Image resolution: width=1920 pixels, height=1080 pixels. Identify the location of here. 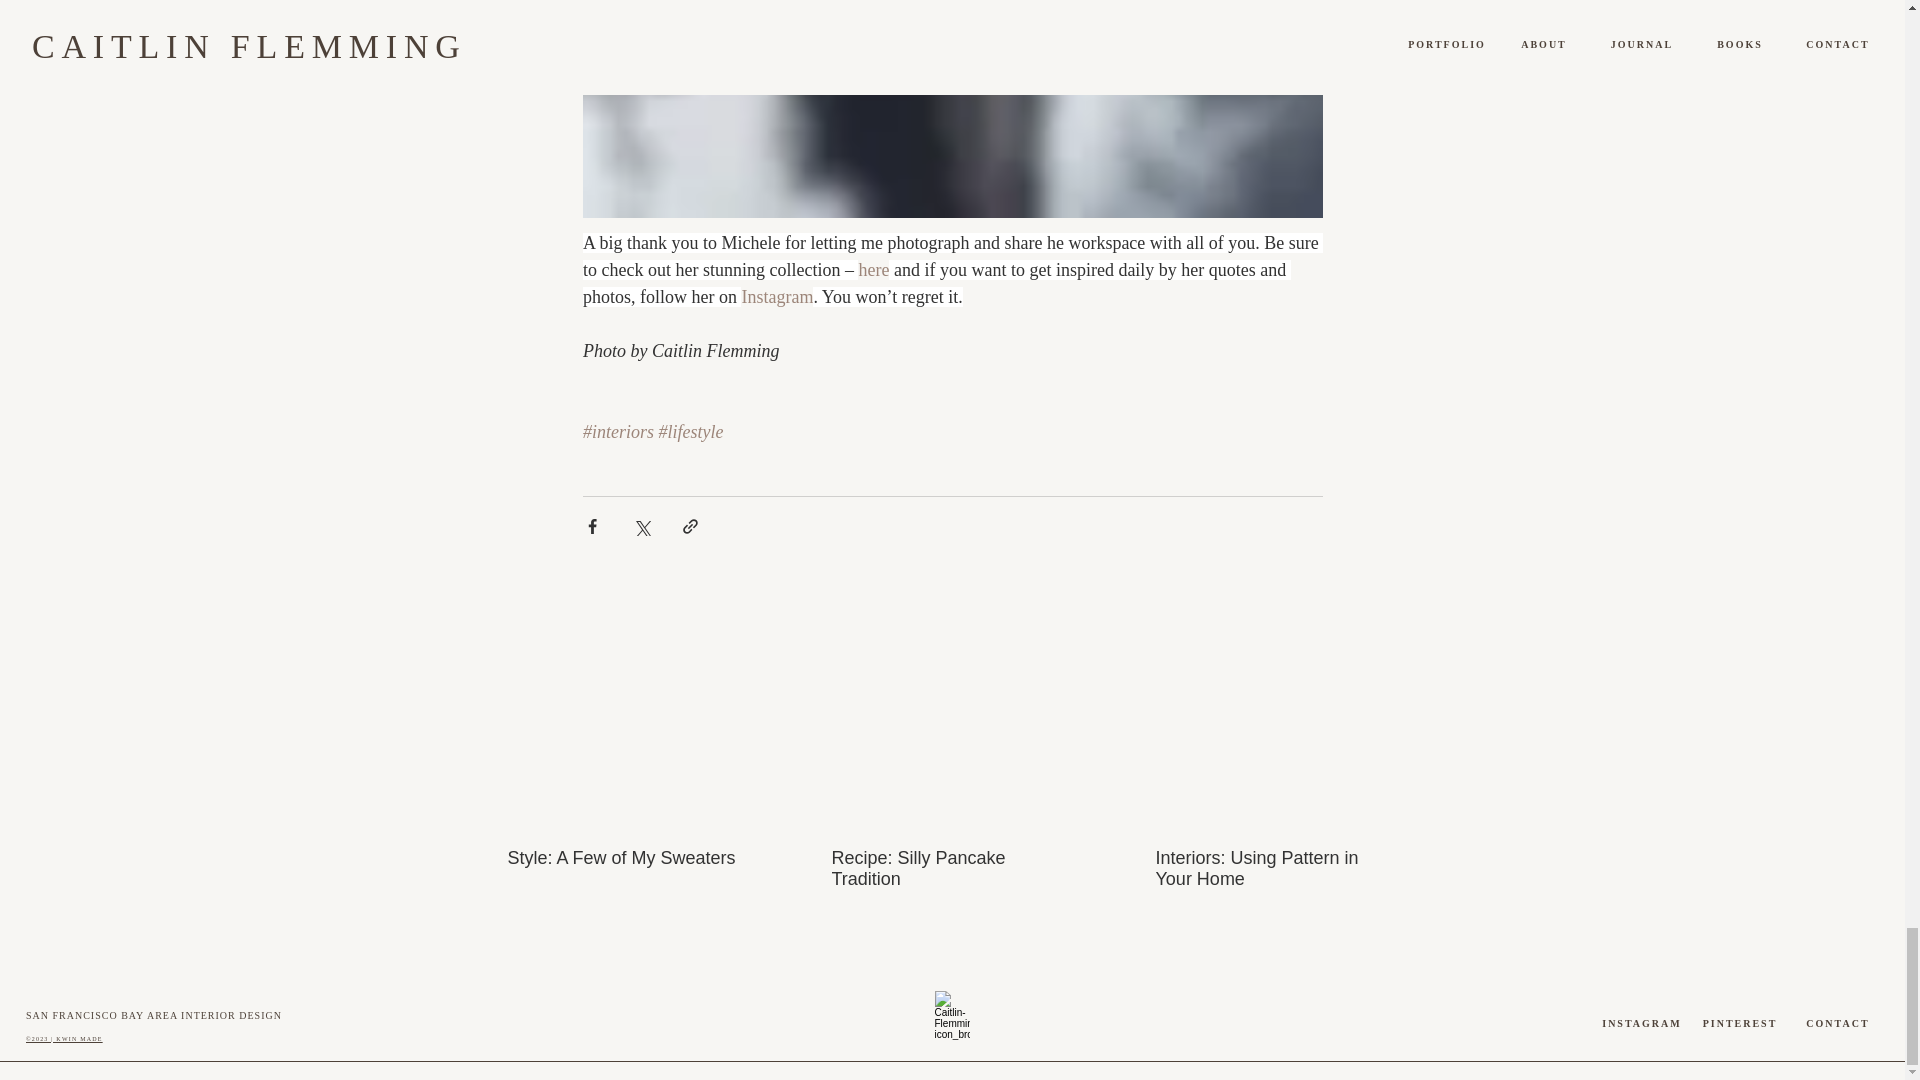
(873, 270).